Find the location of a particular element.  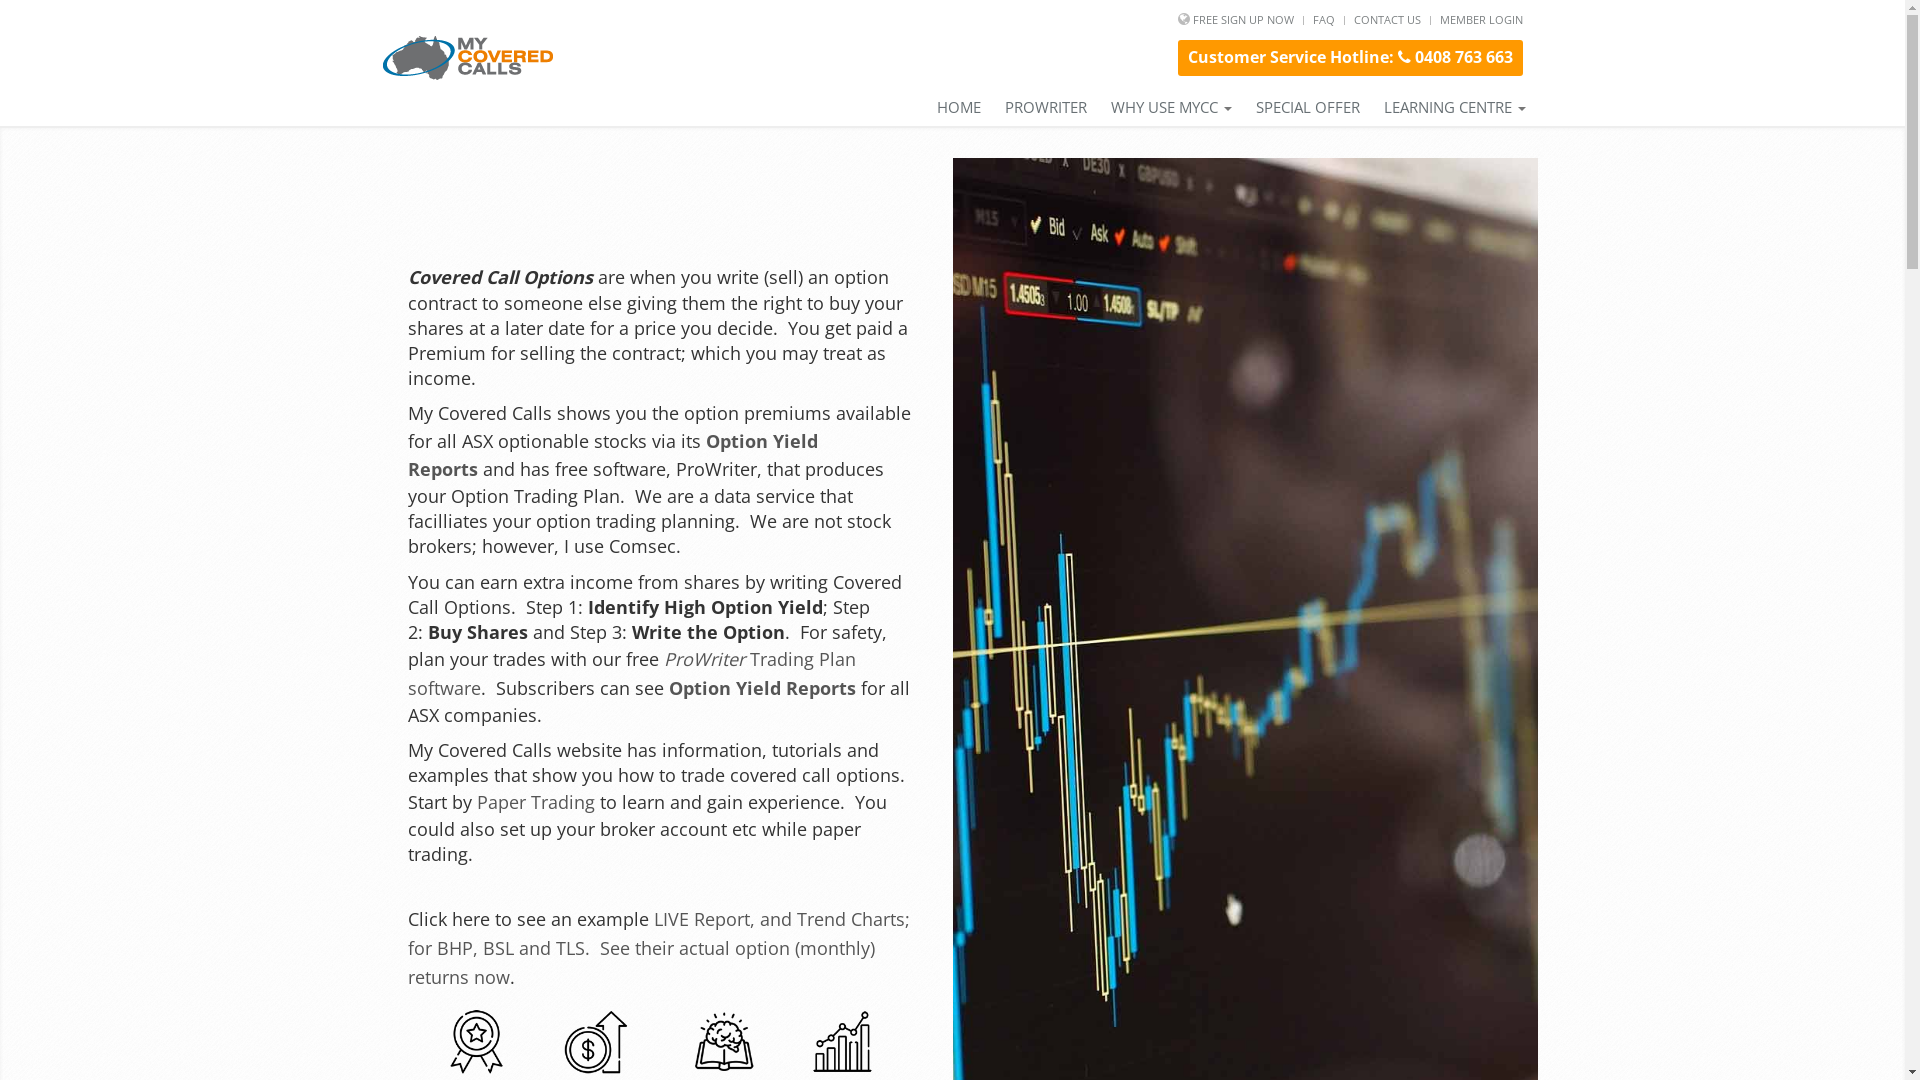

MEMBER LOGIN is located at coordinates (1482, 20).